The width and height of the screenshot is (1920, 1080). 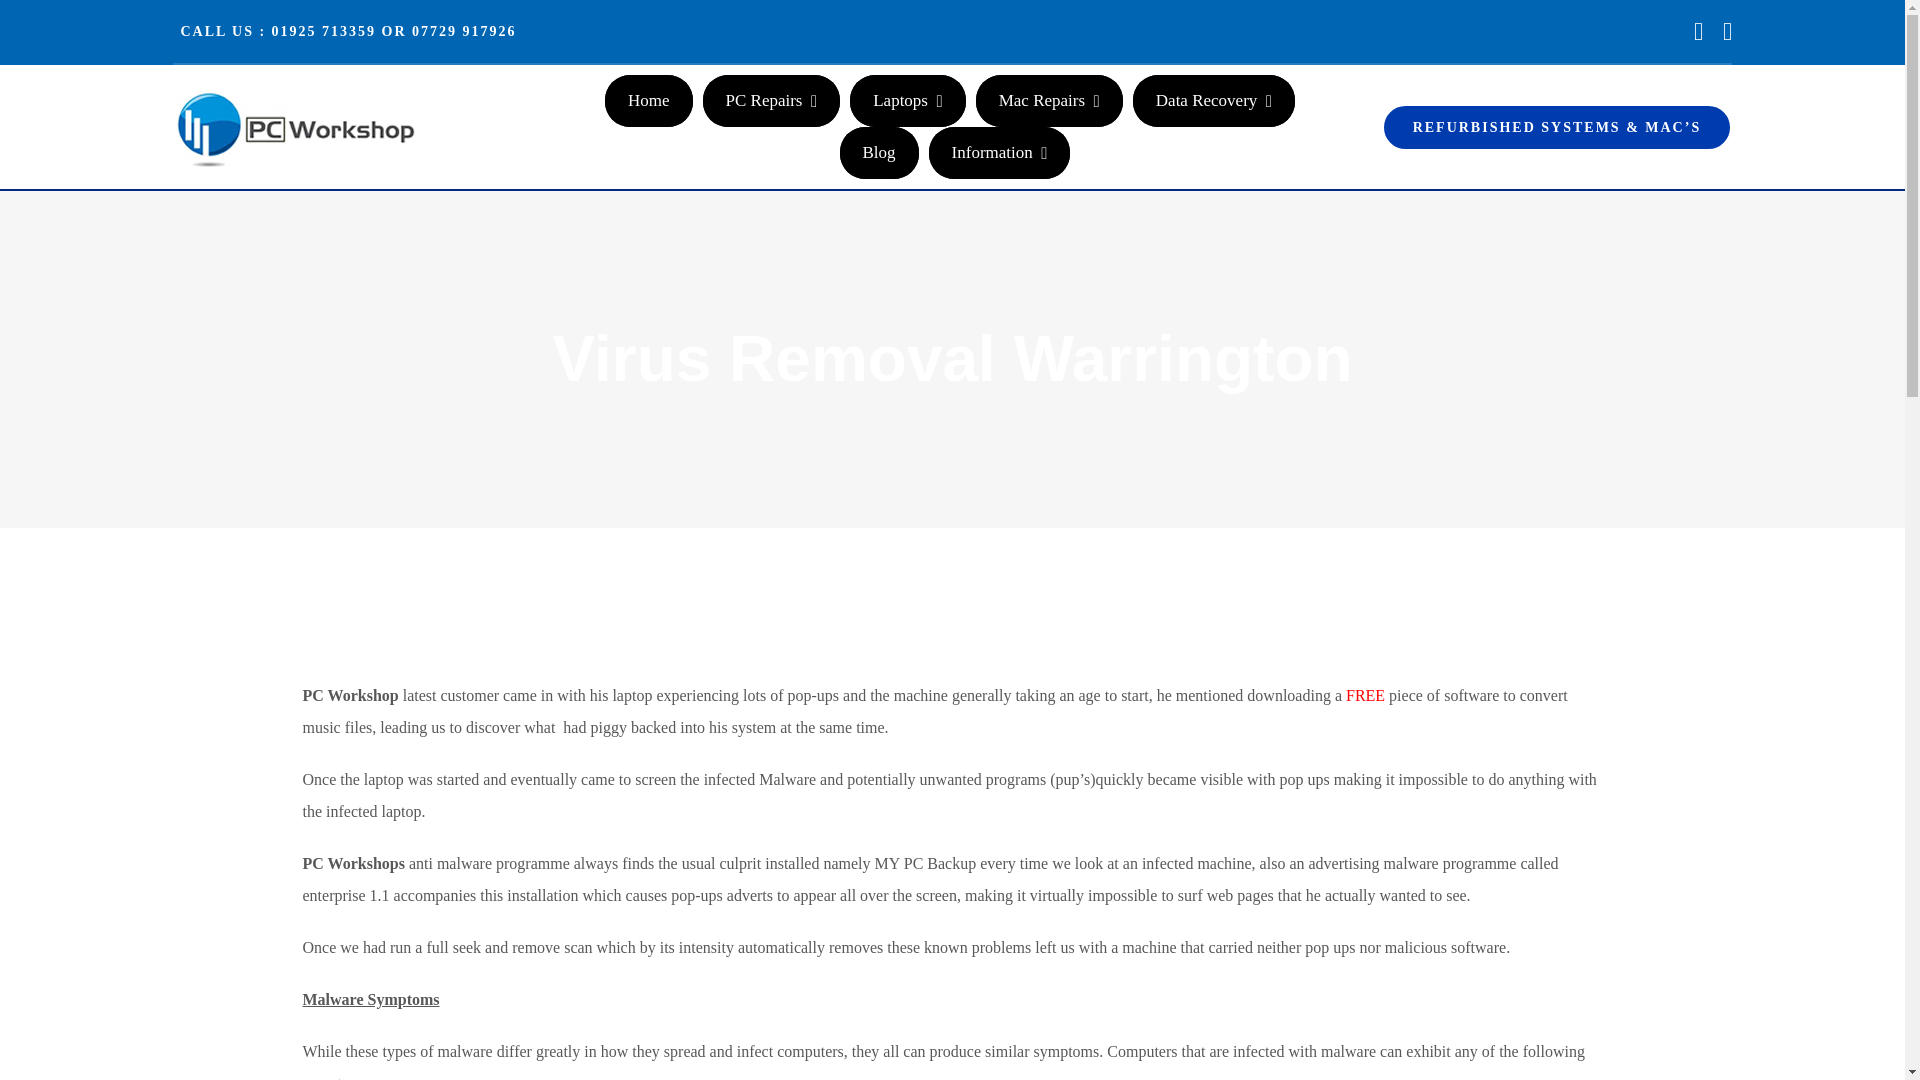 I want to click on Home, so click(x=648, y=100).